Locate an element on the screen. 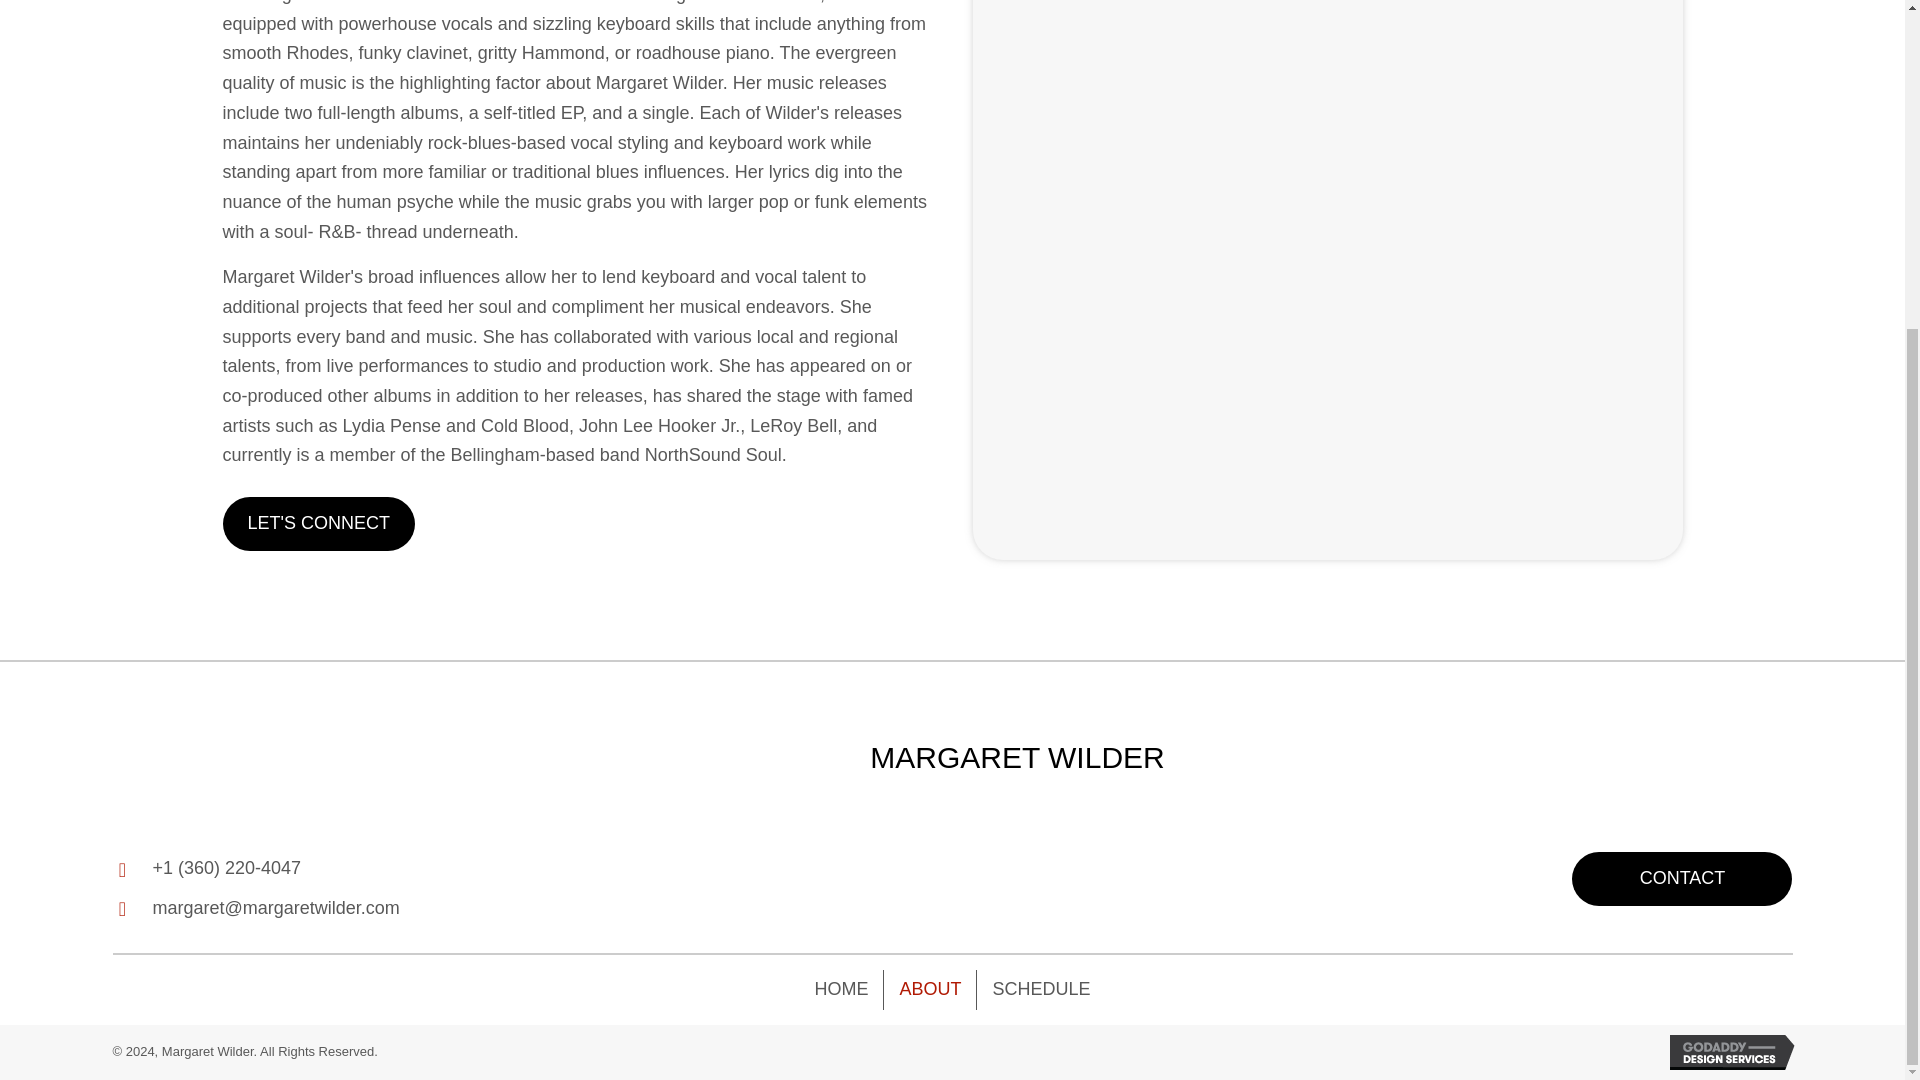  CONTACT is located at coordinates (1682, 879).